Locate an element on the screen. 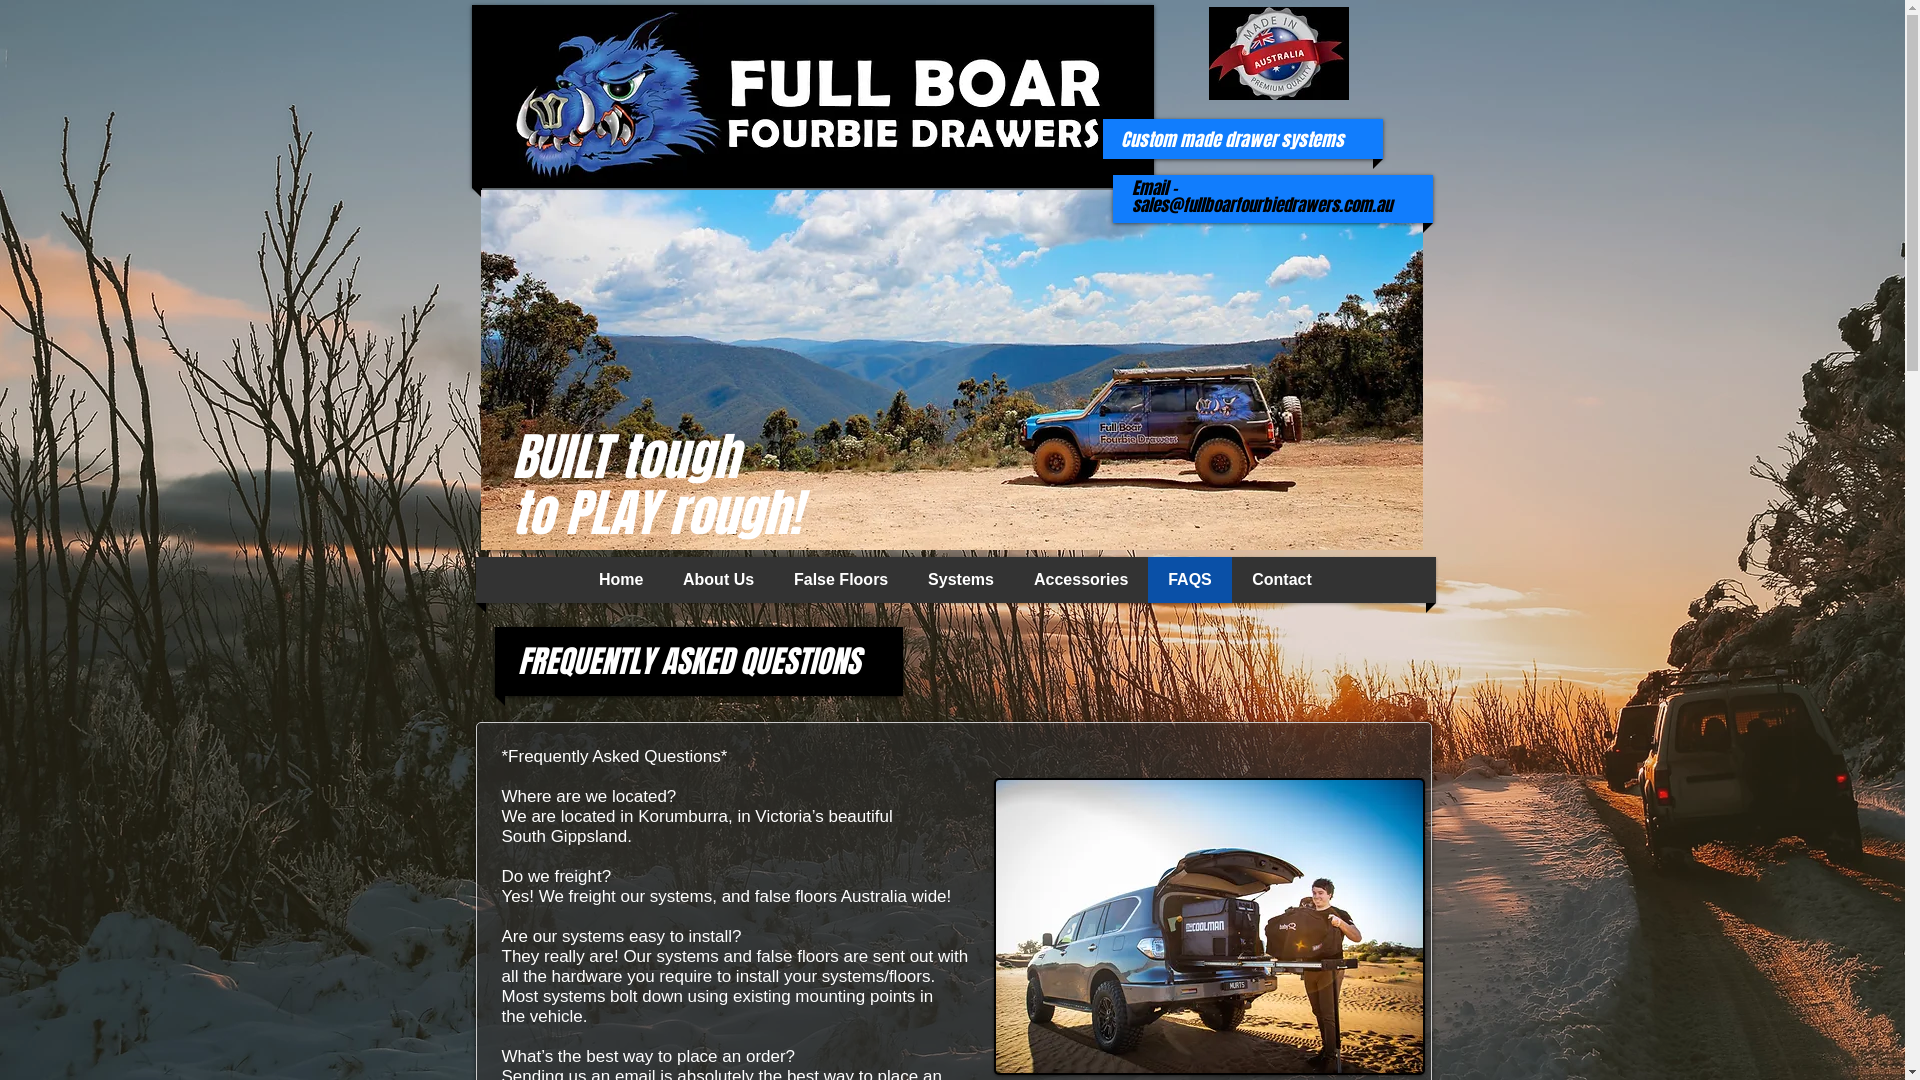 Image resolution: width=1920 pixels, height=1080 pixels. Accessories is located at coordinates (1081, 580).